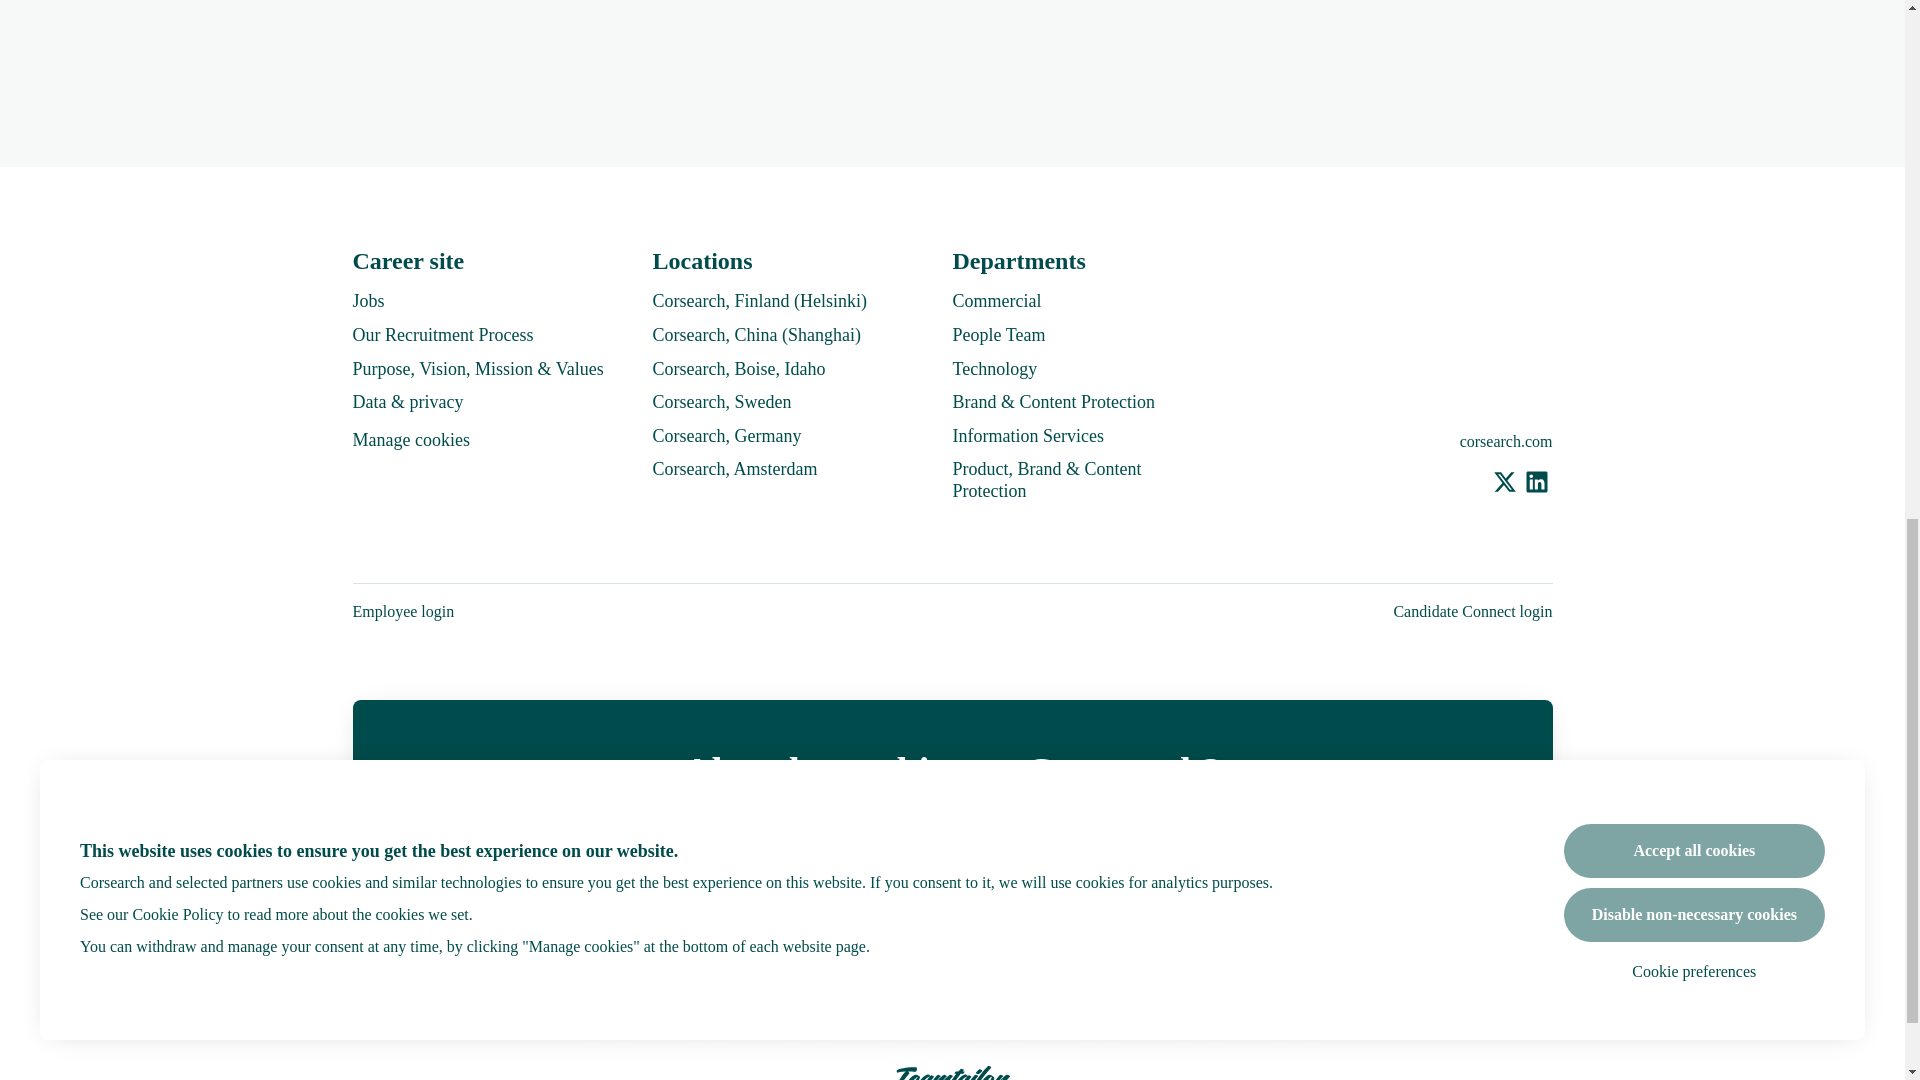 This screenshot has height=1080, width=1920. Describe the element at coordinates (994, 369) in the screenshot. I see `Technology` at that location.